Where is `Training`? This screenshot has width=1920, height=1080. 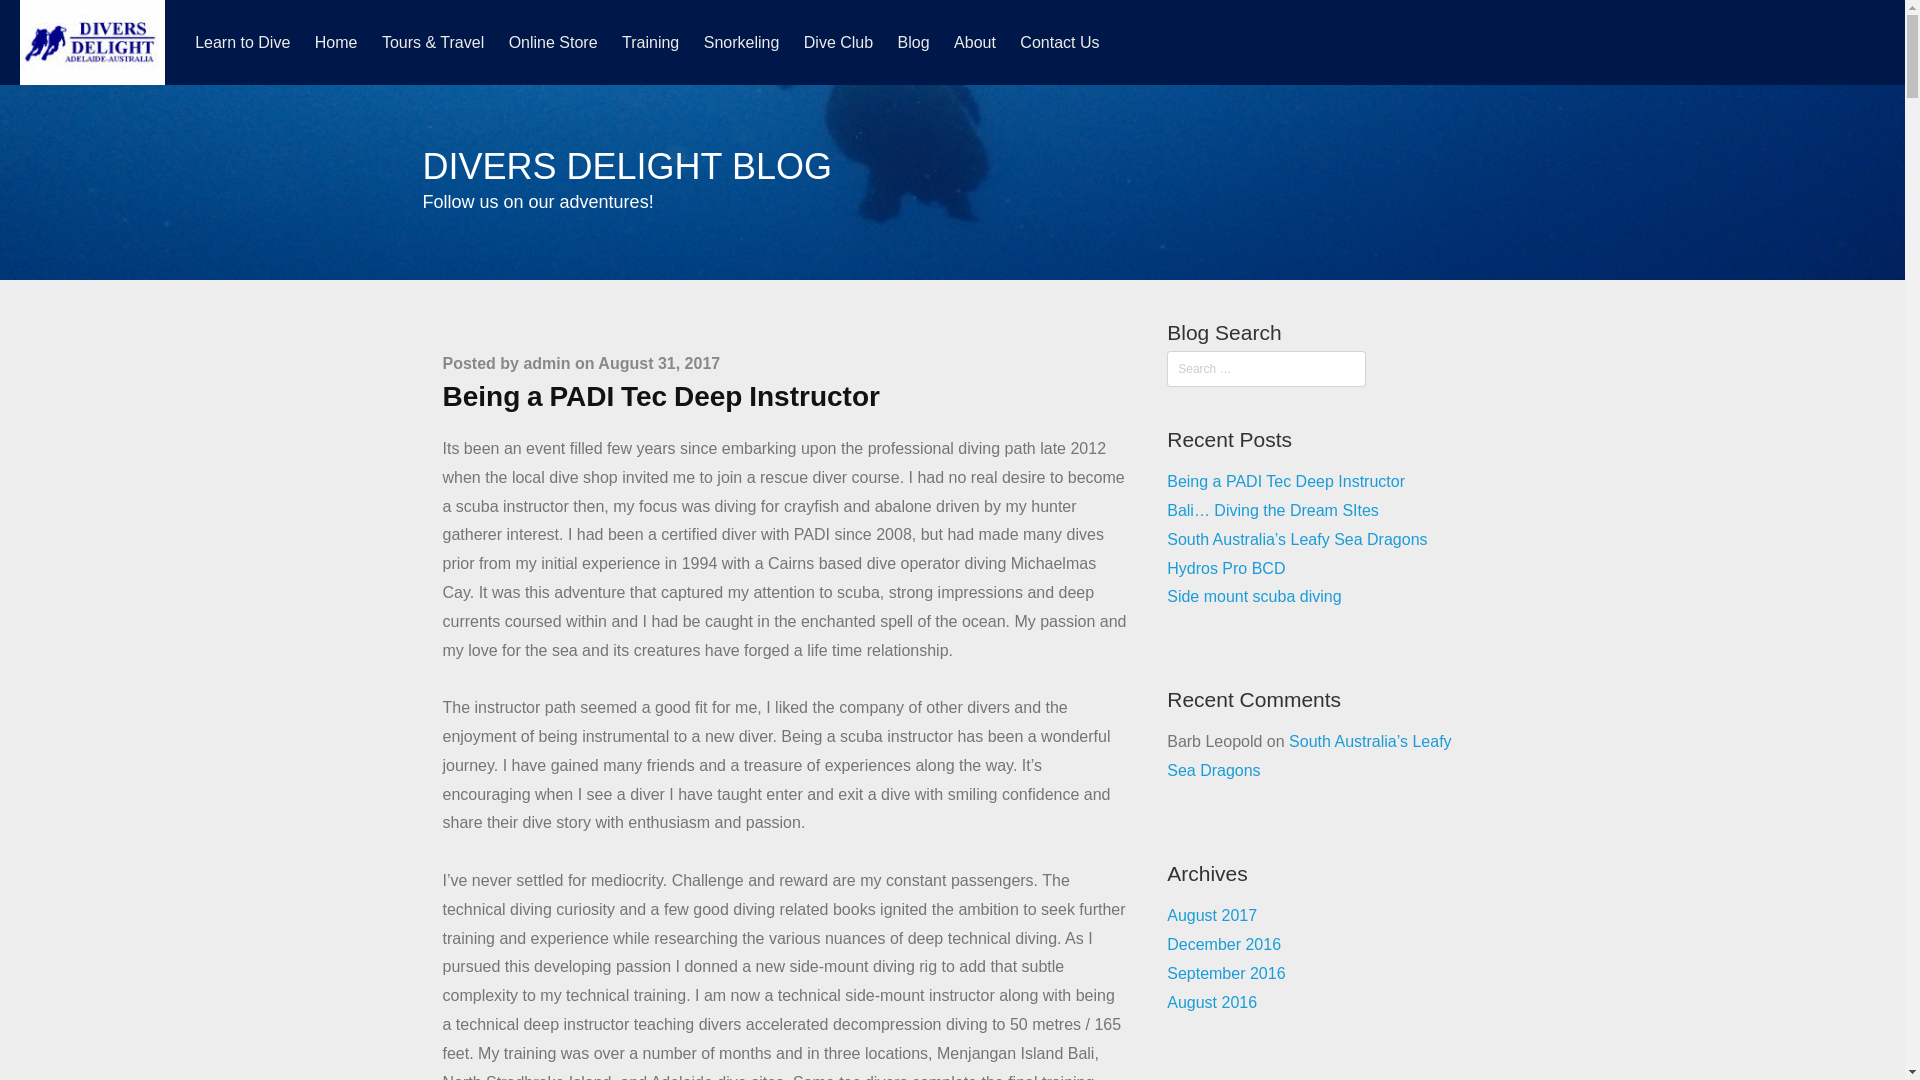 Training is located at coordinates (650, 42).